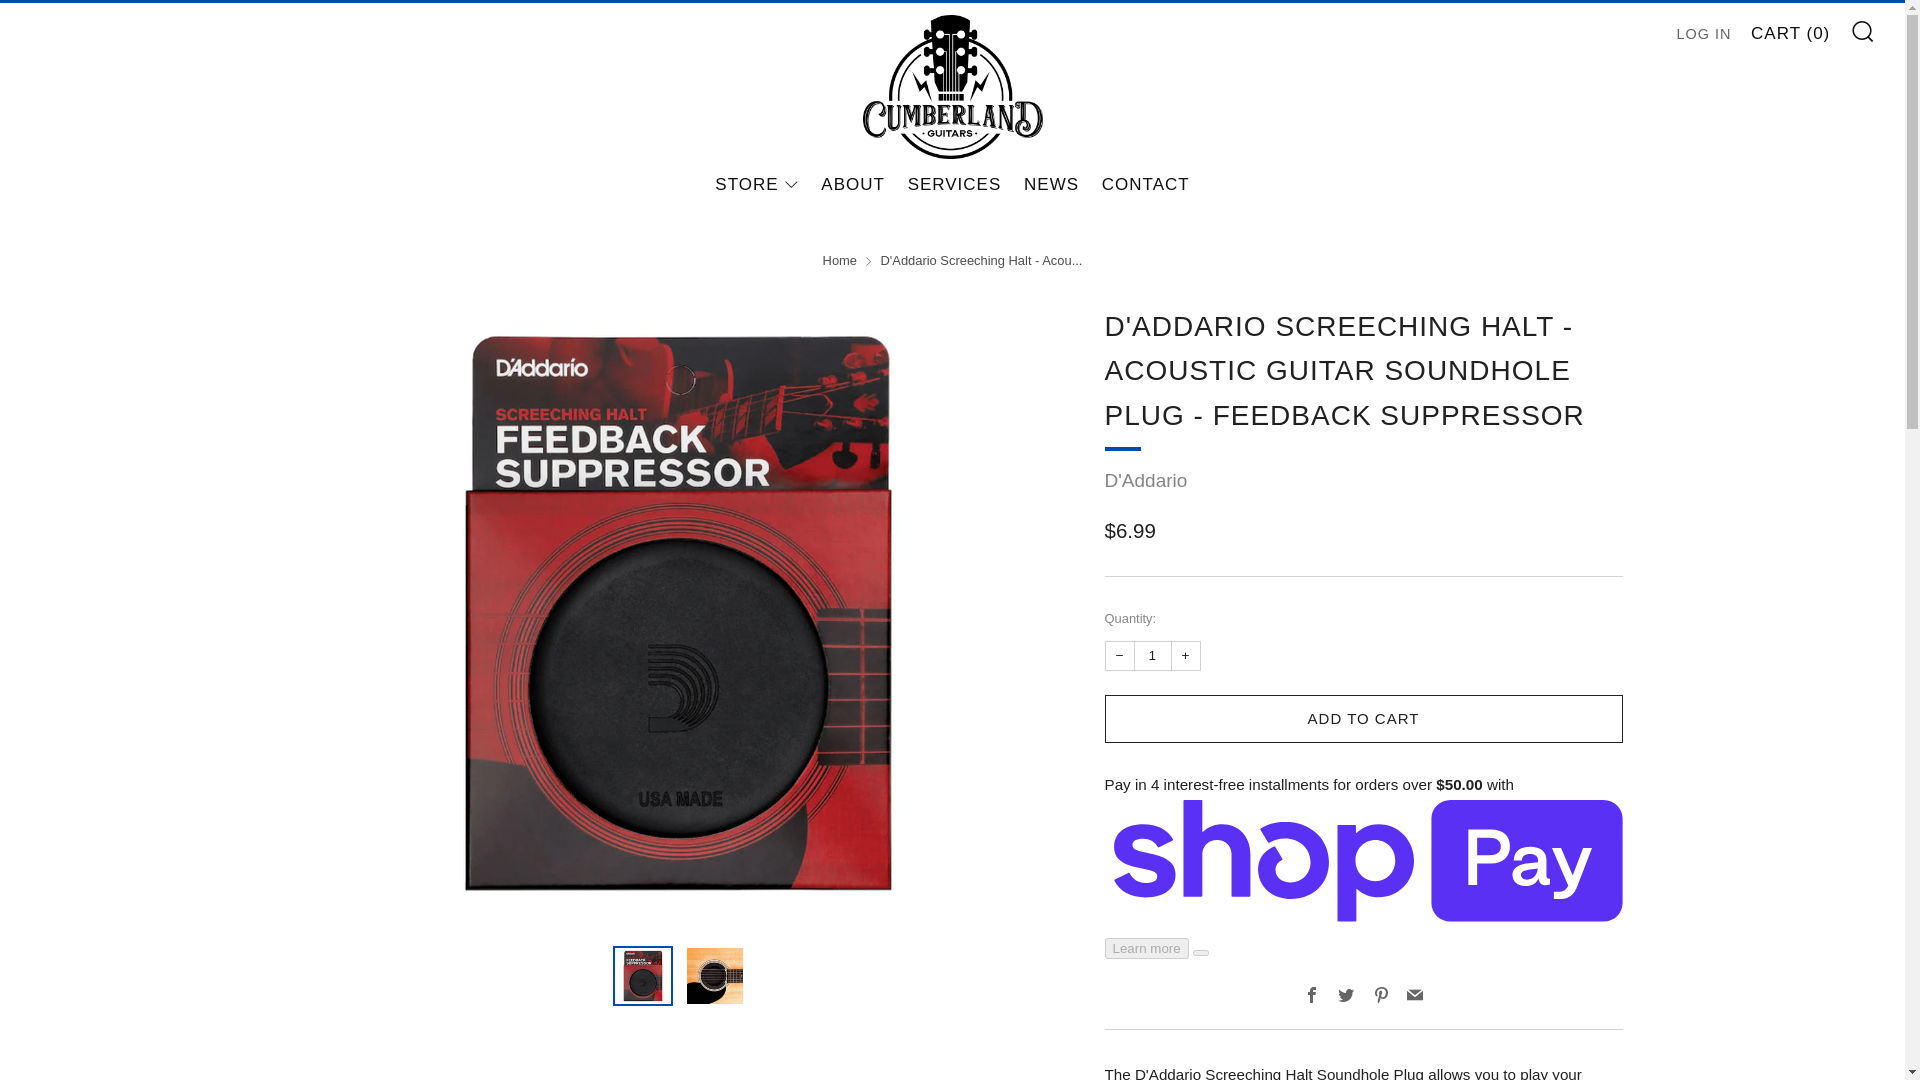  Describe the element at coordinates (840, 260) in the screenshot. I see `Home` at that location.